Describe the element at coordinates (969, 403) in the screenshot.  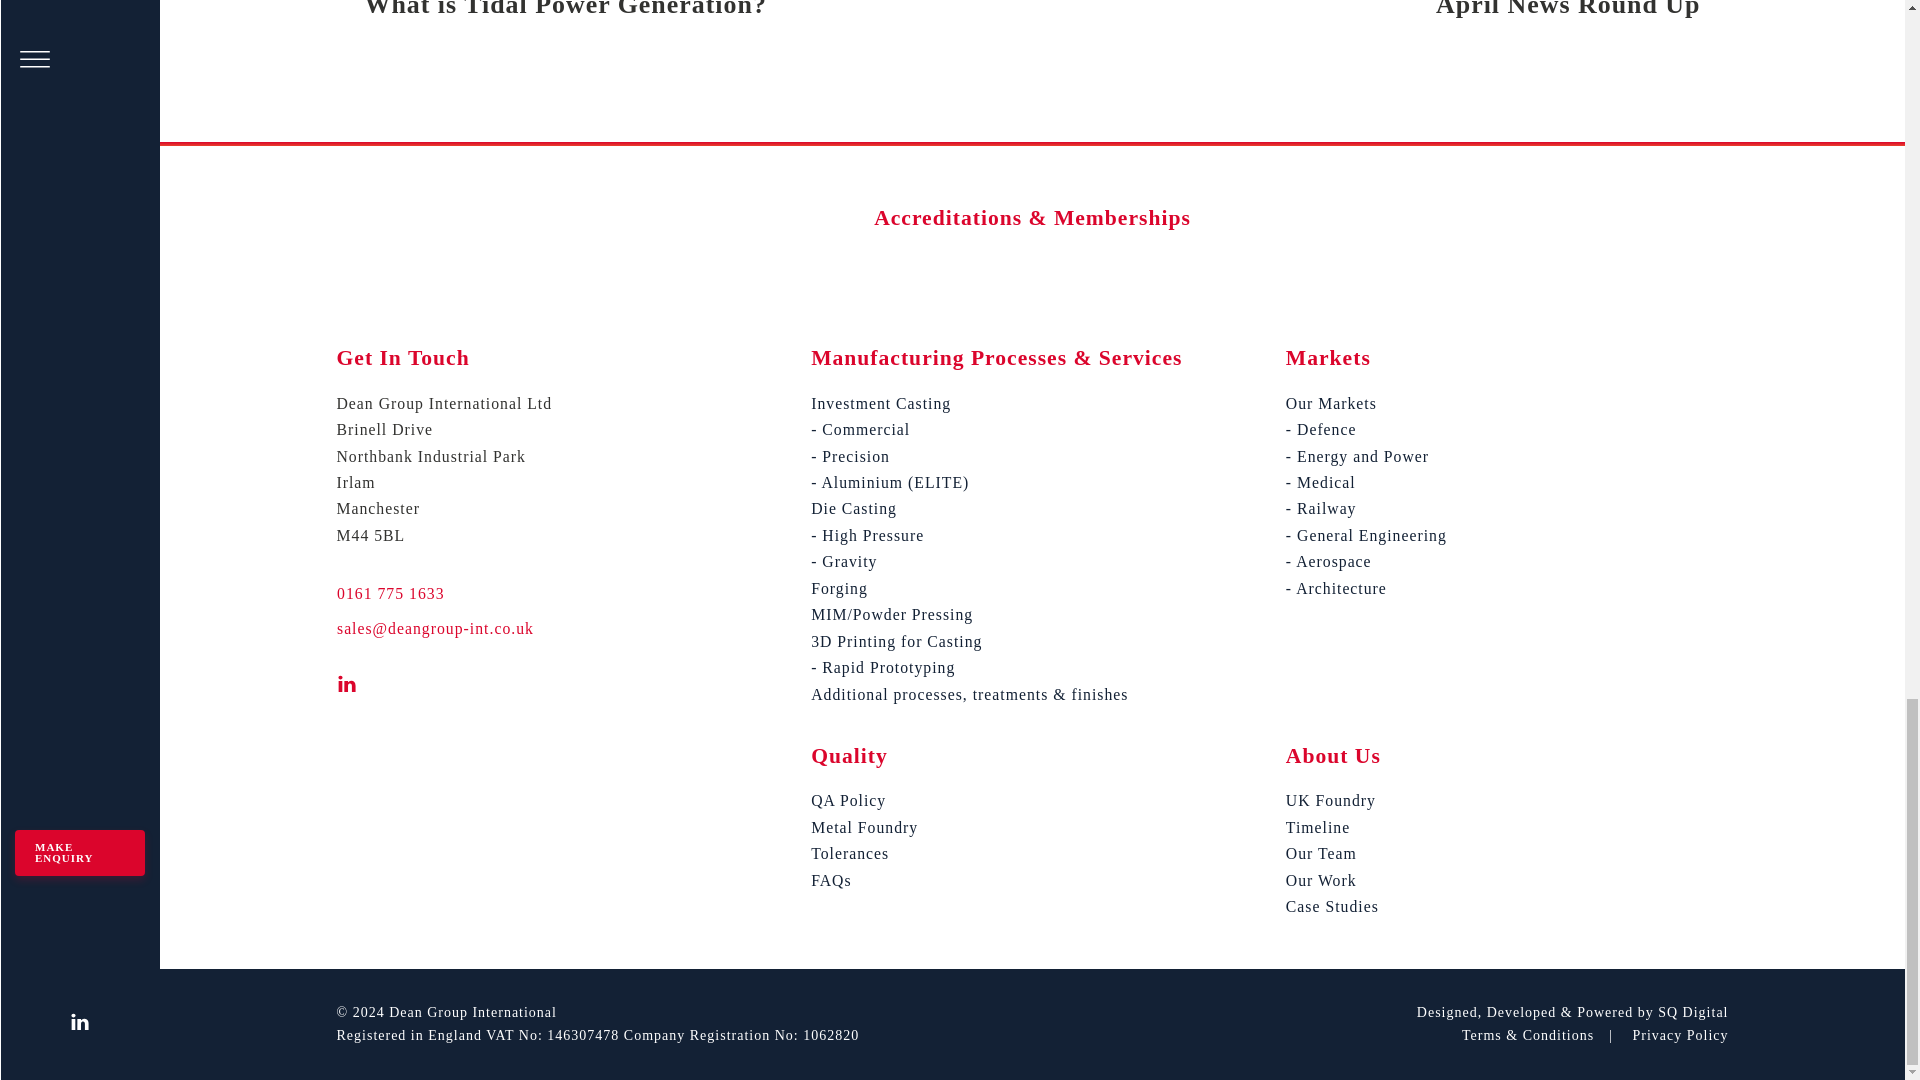
I see `Investment Casting` at that location.